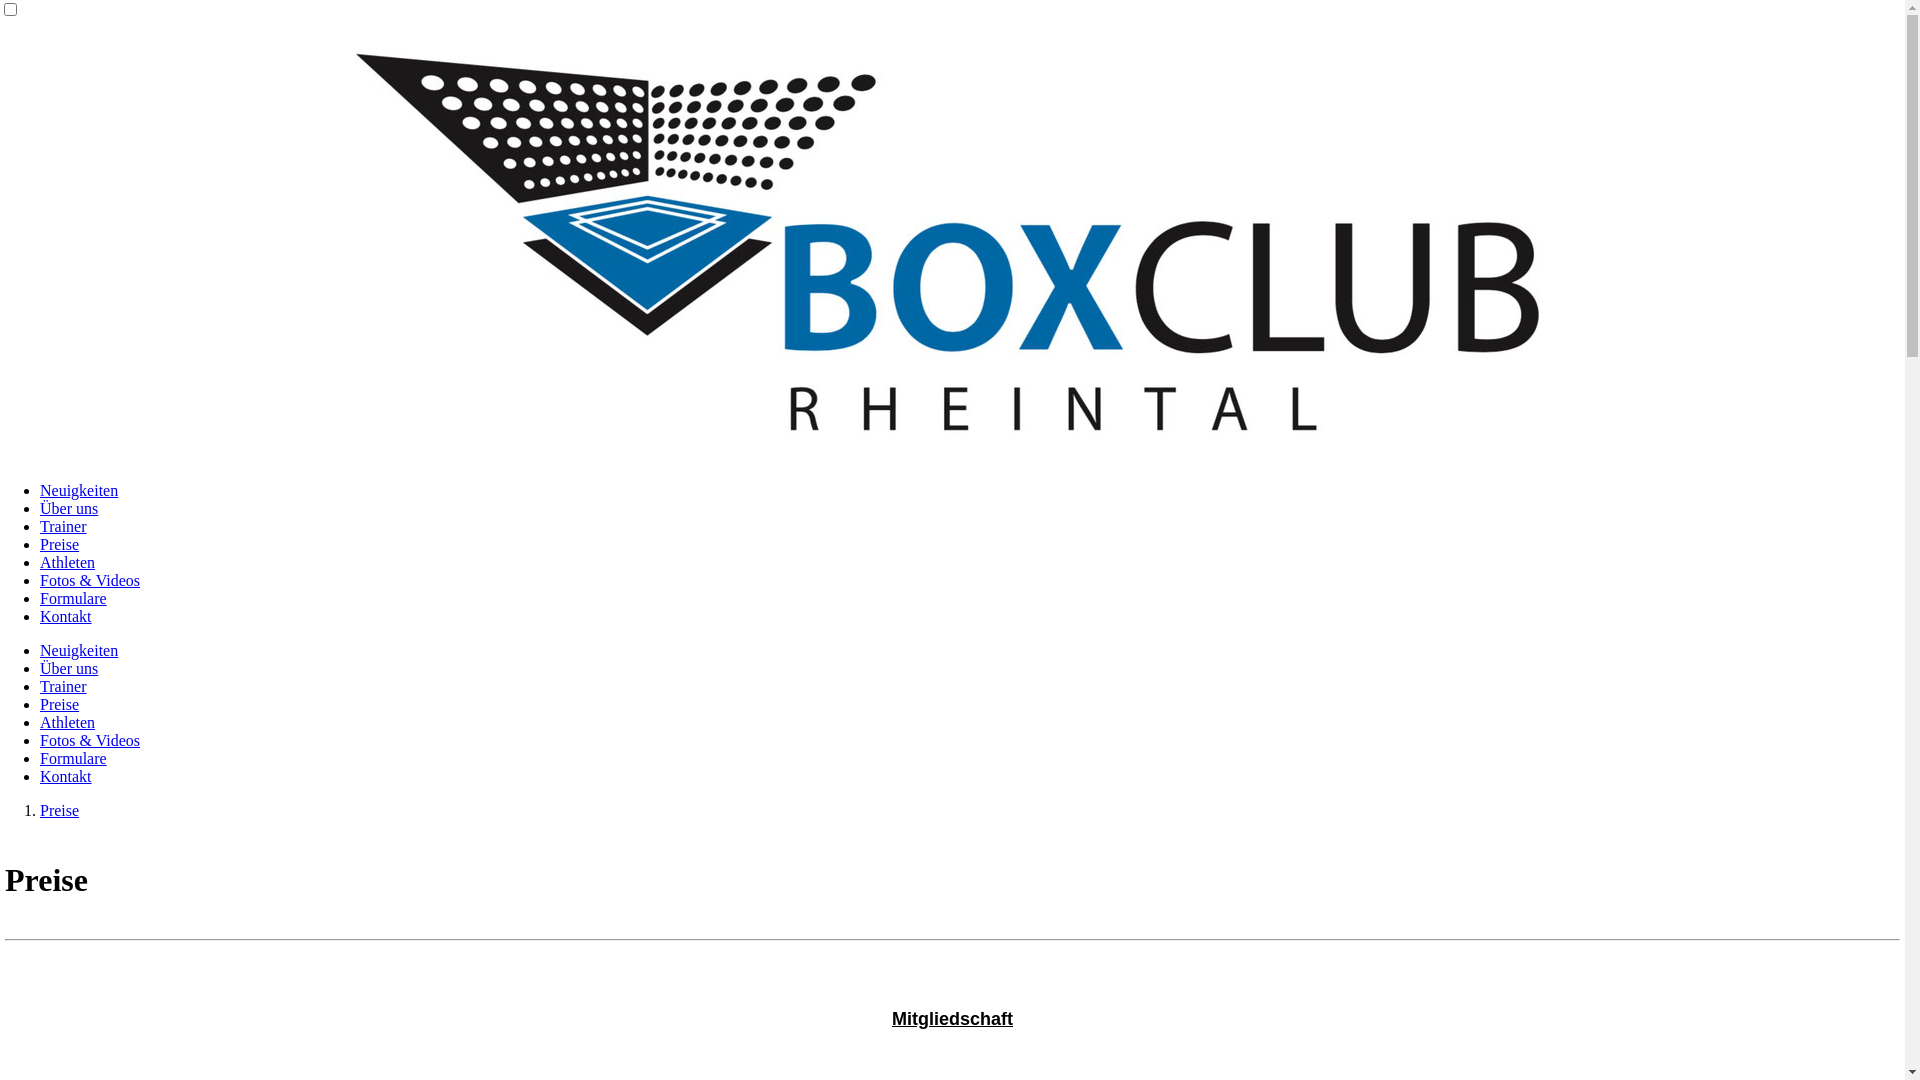 The width and height of the screenshot is (1920, 1080). I want to click on Fotos & Videos, so click(90, 740).